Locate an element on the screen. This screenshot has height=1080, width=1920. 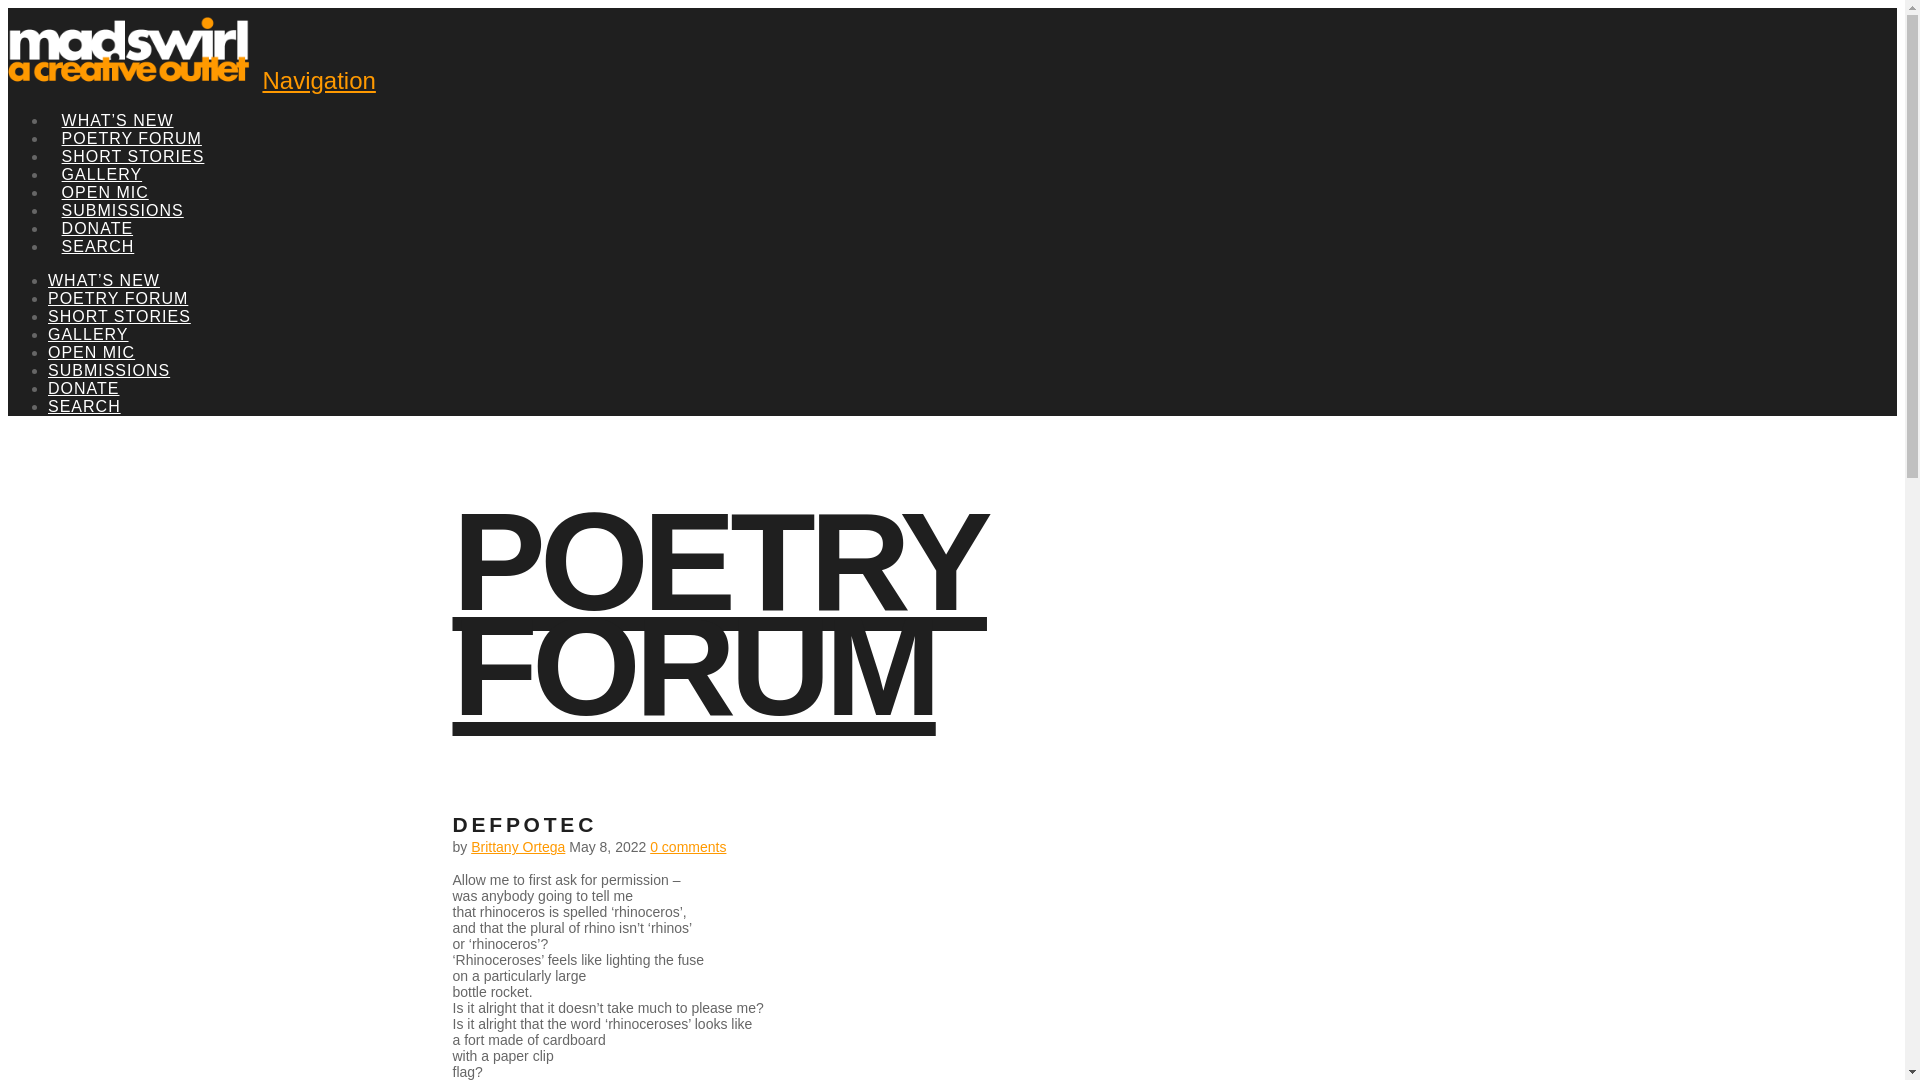
Brittany Ortega is located at coordinates (517, 847).